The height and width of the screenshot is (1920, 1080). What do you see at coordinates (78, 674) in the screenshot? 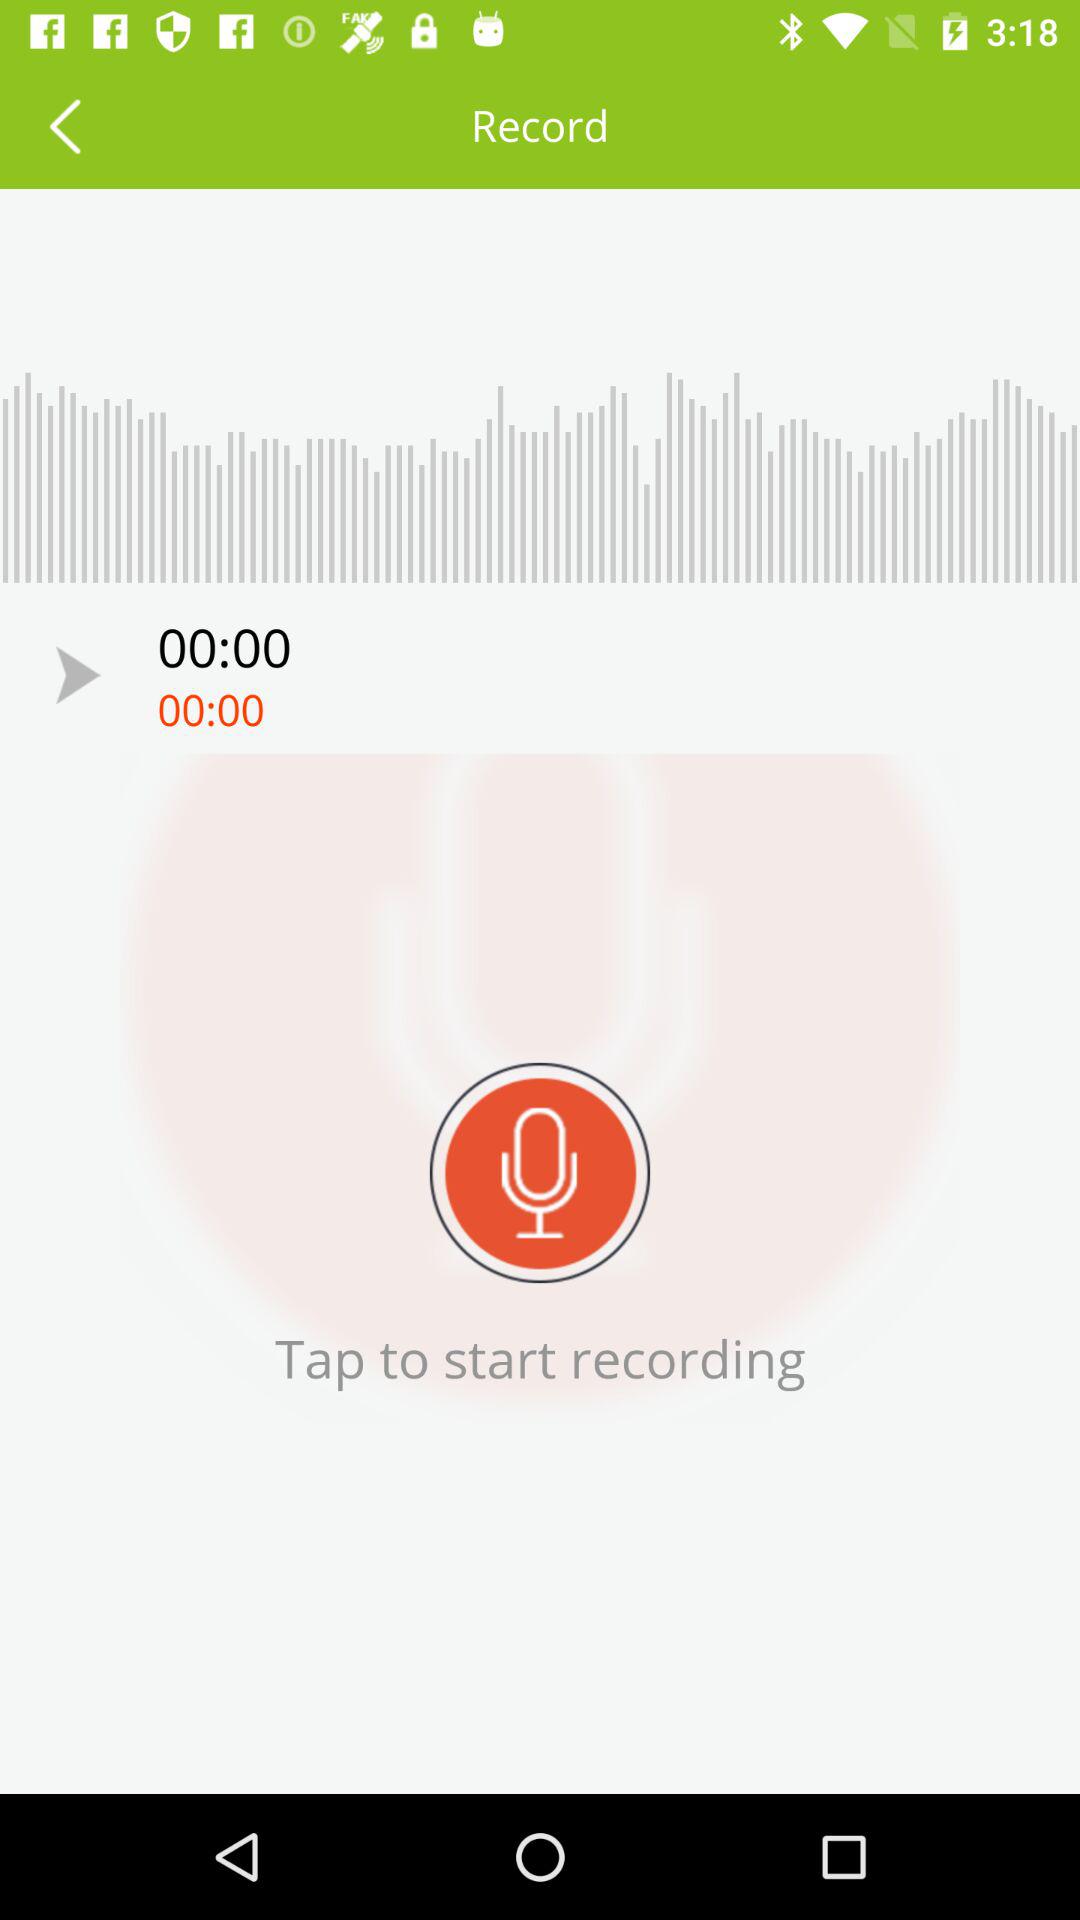
I see `go to previous` at bounding box center [78, 674].